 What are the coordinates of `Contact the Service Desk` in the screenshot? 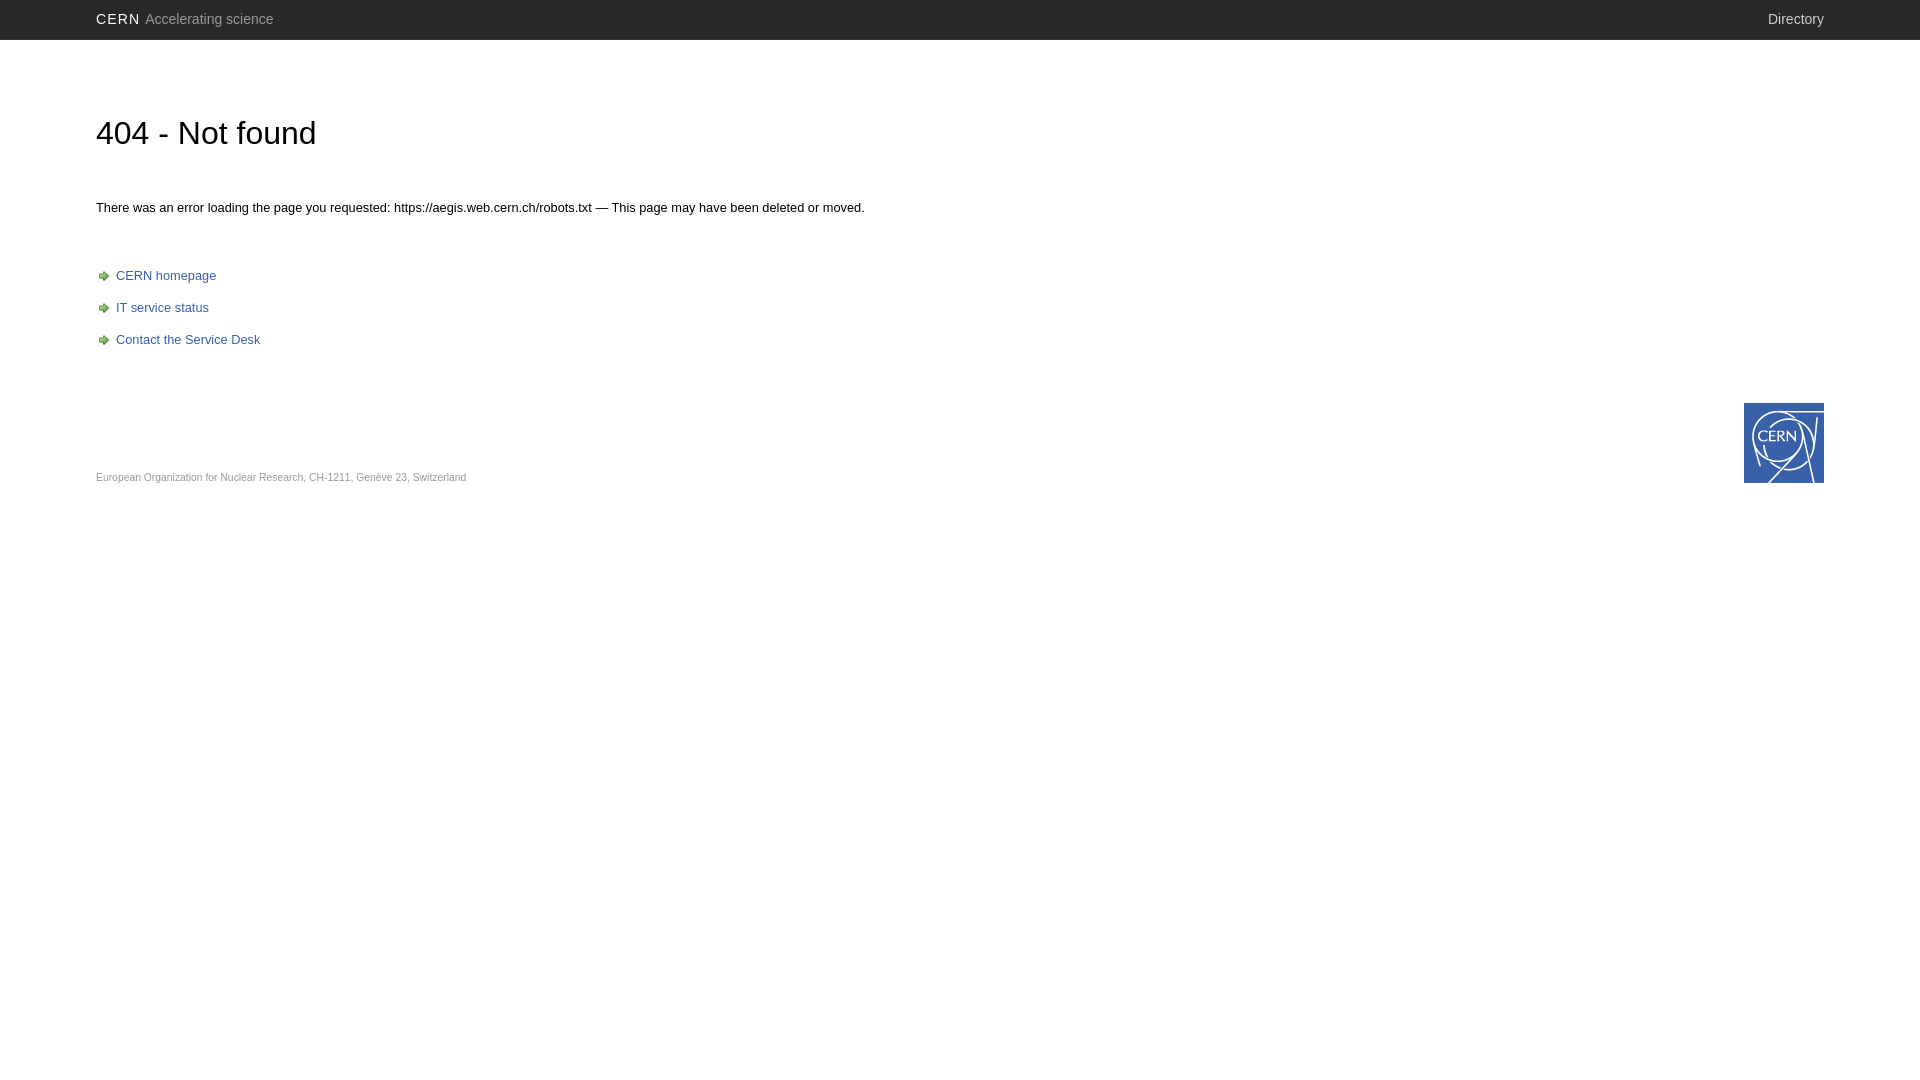 It's located at (178, 340).